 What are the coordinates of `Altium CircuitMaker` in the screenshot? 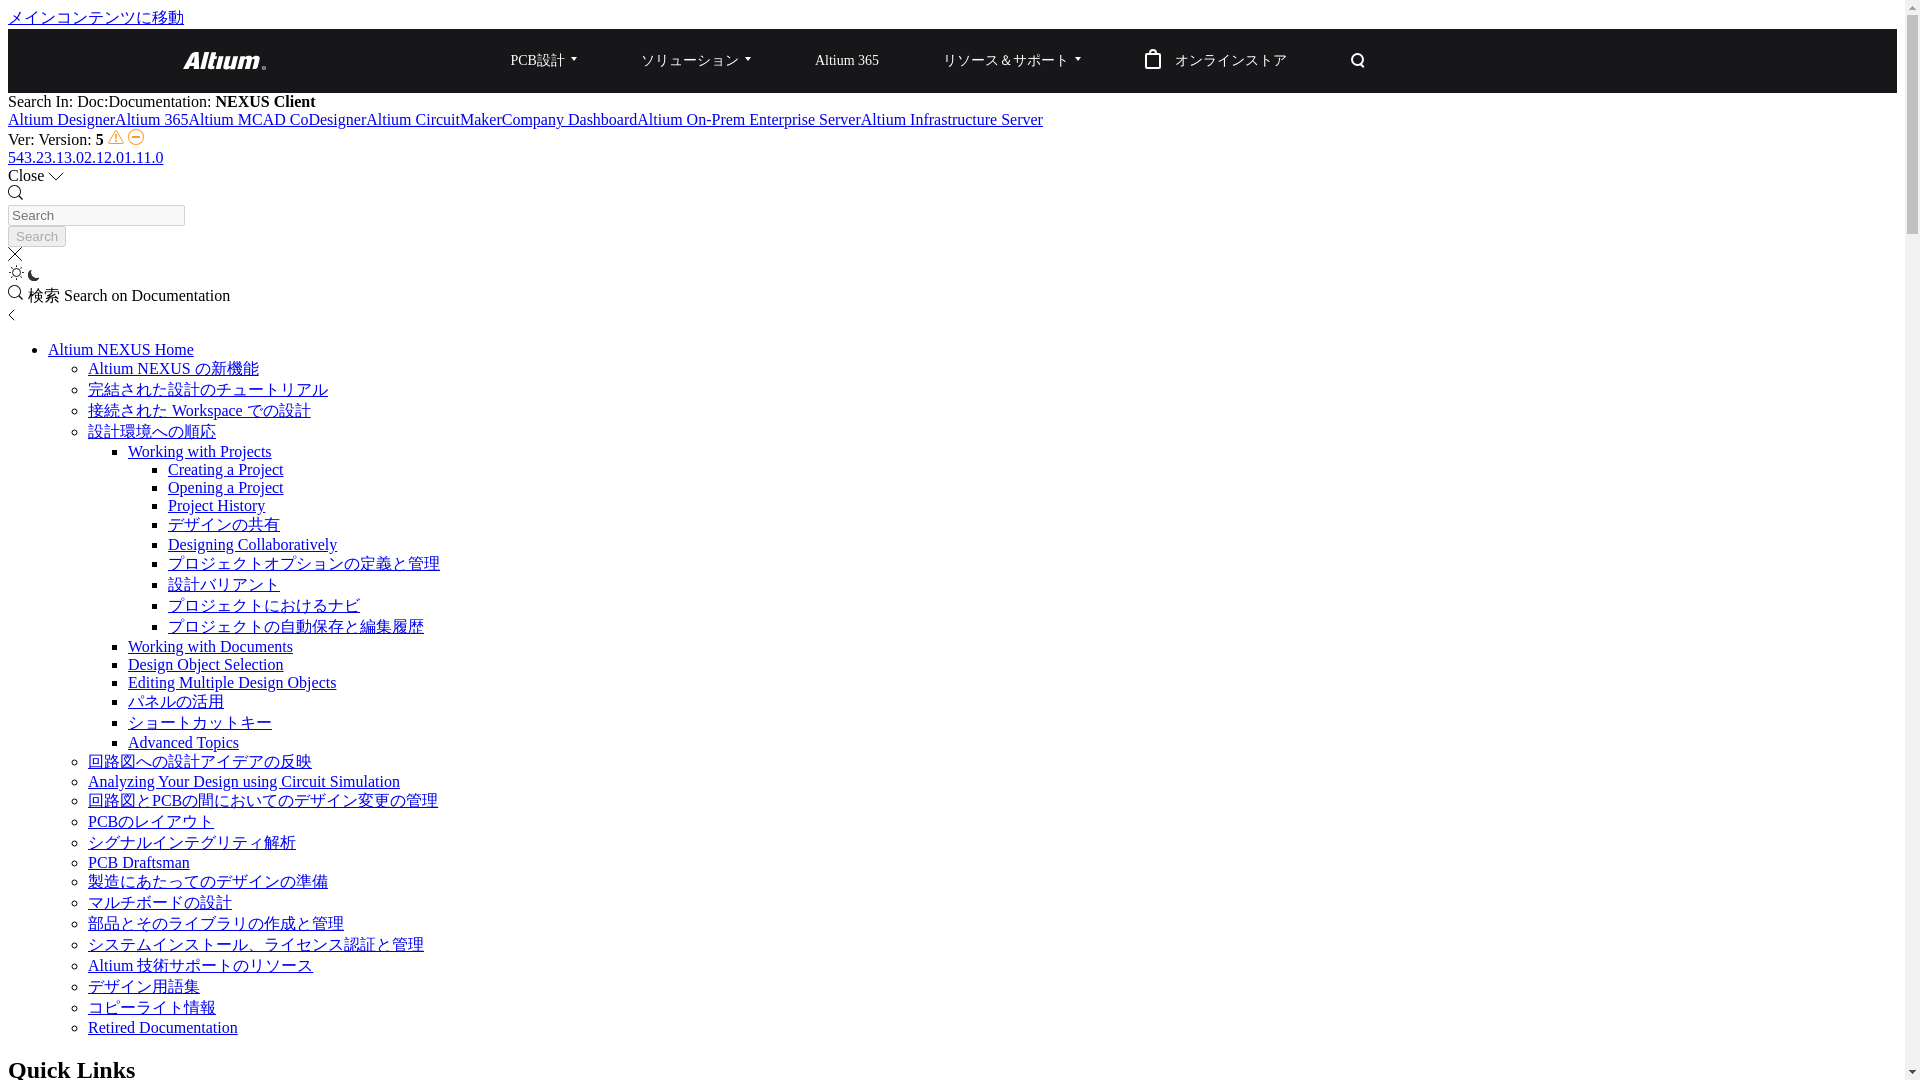 It's located at (434, 120).